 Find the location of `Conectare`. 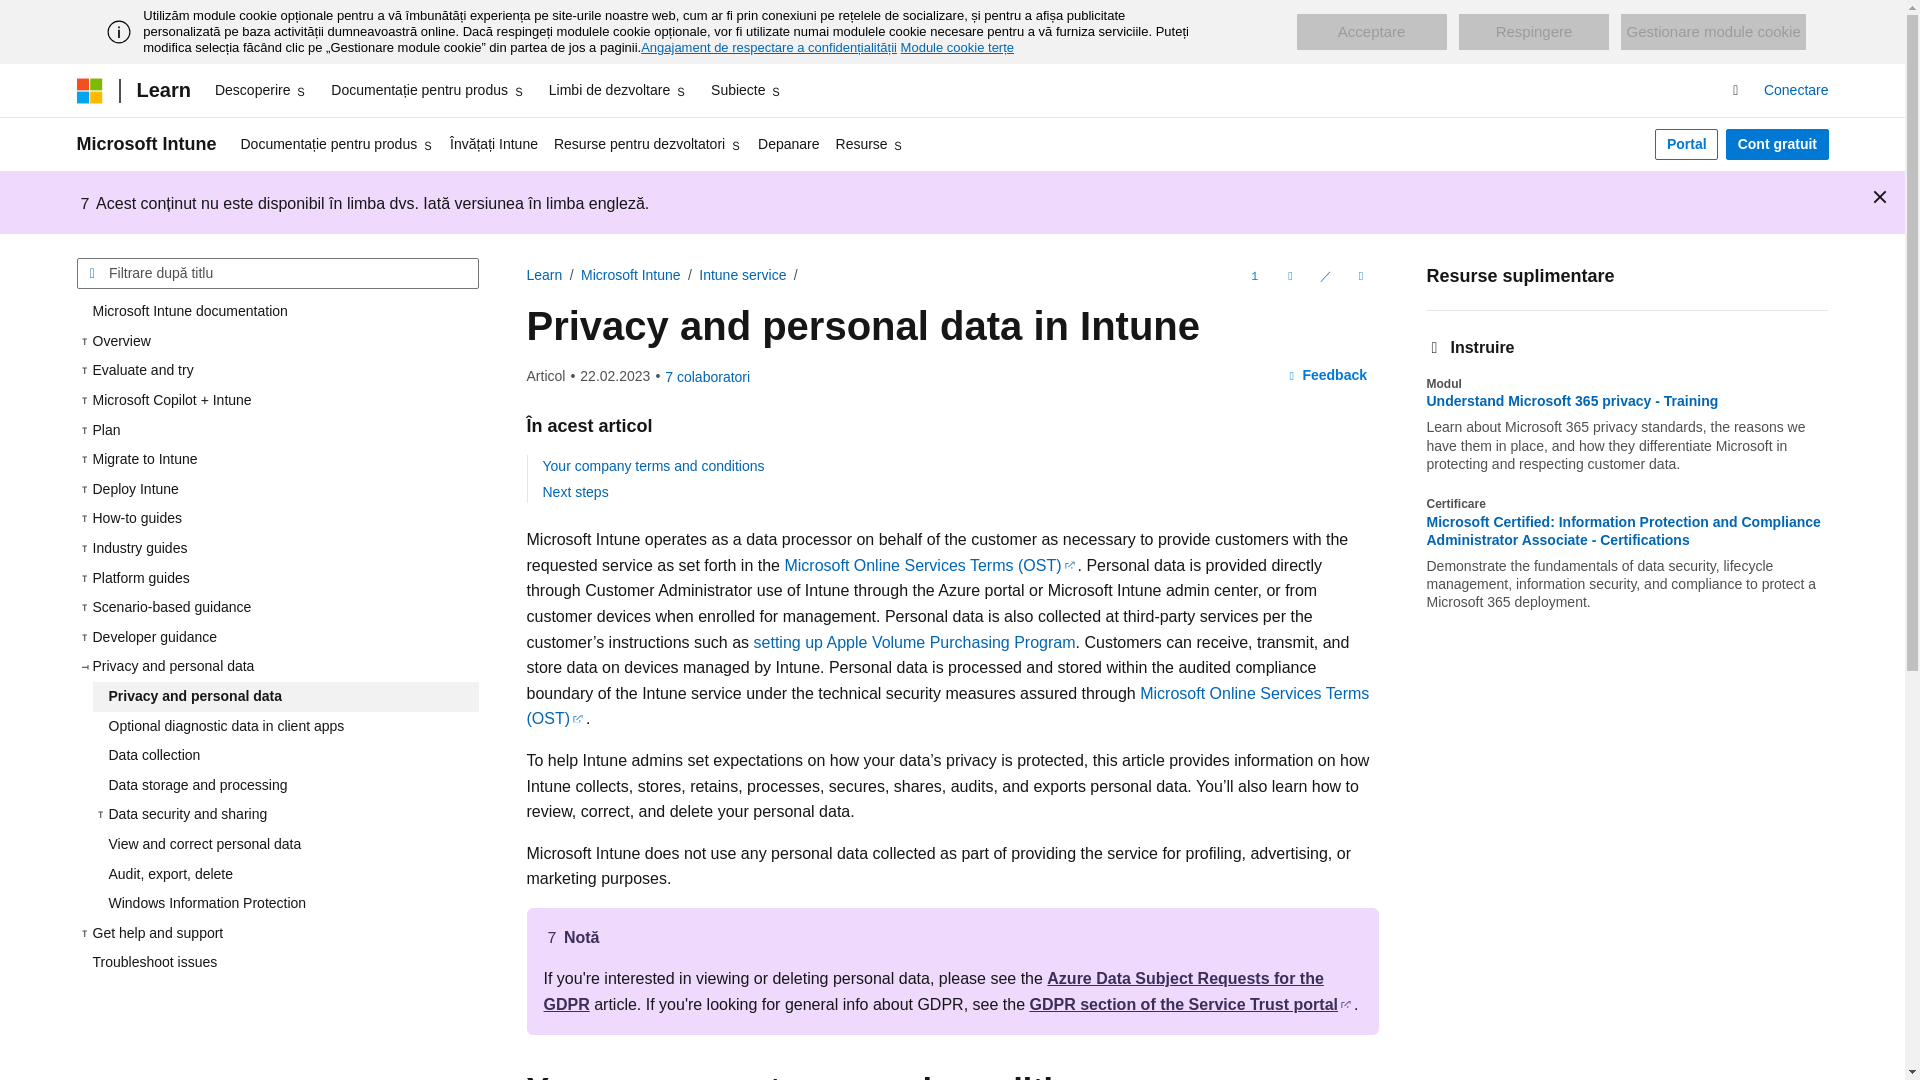

Conectare is located at coordinates (1796, 90).